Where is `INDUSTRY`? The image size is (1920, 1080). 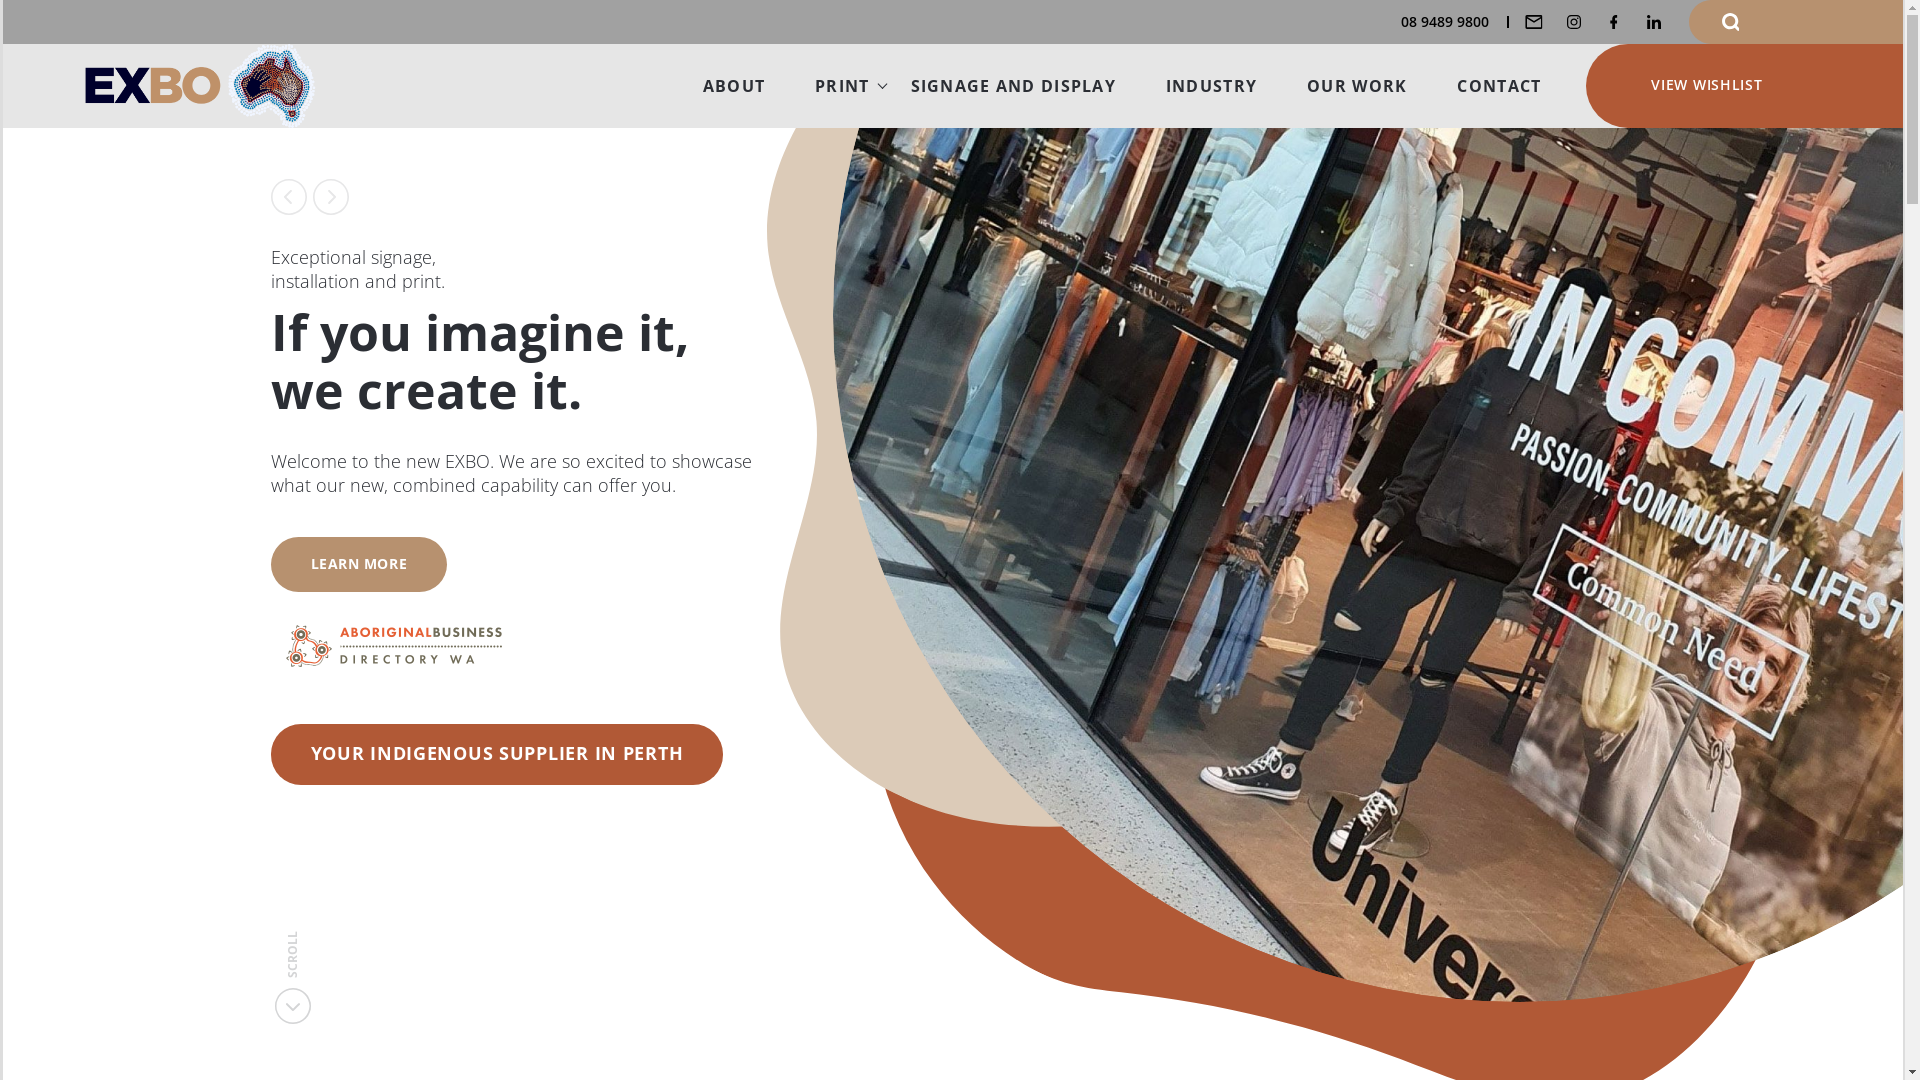 INDUSTRY is located at coordinates (1212, 86).